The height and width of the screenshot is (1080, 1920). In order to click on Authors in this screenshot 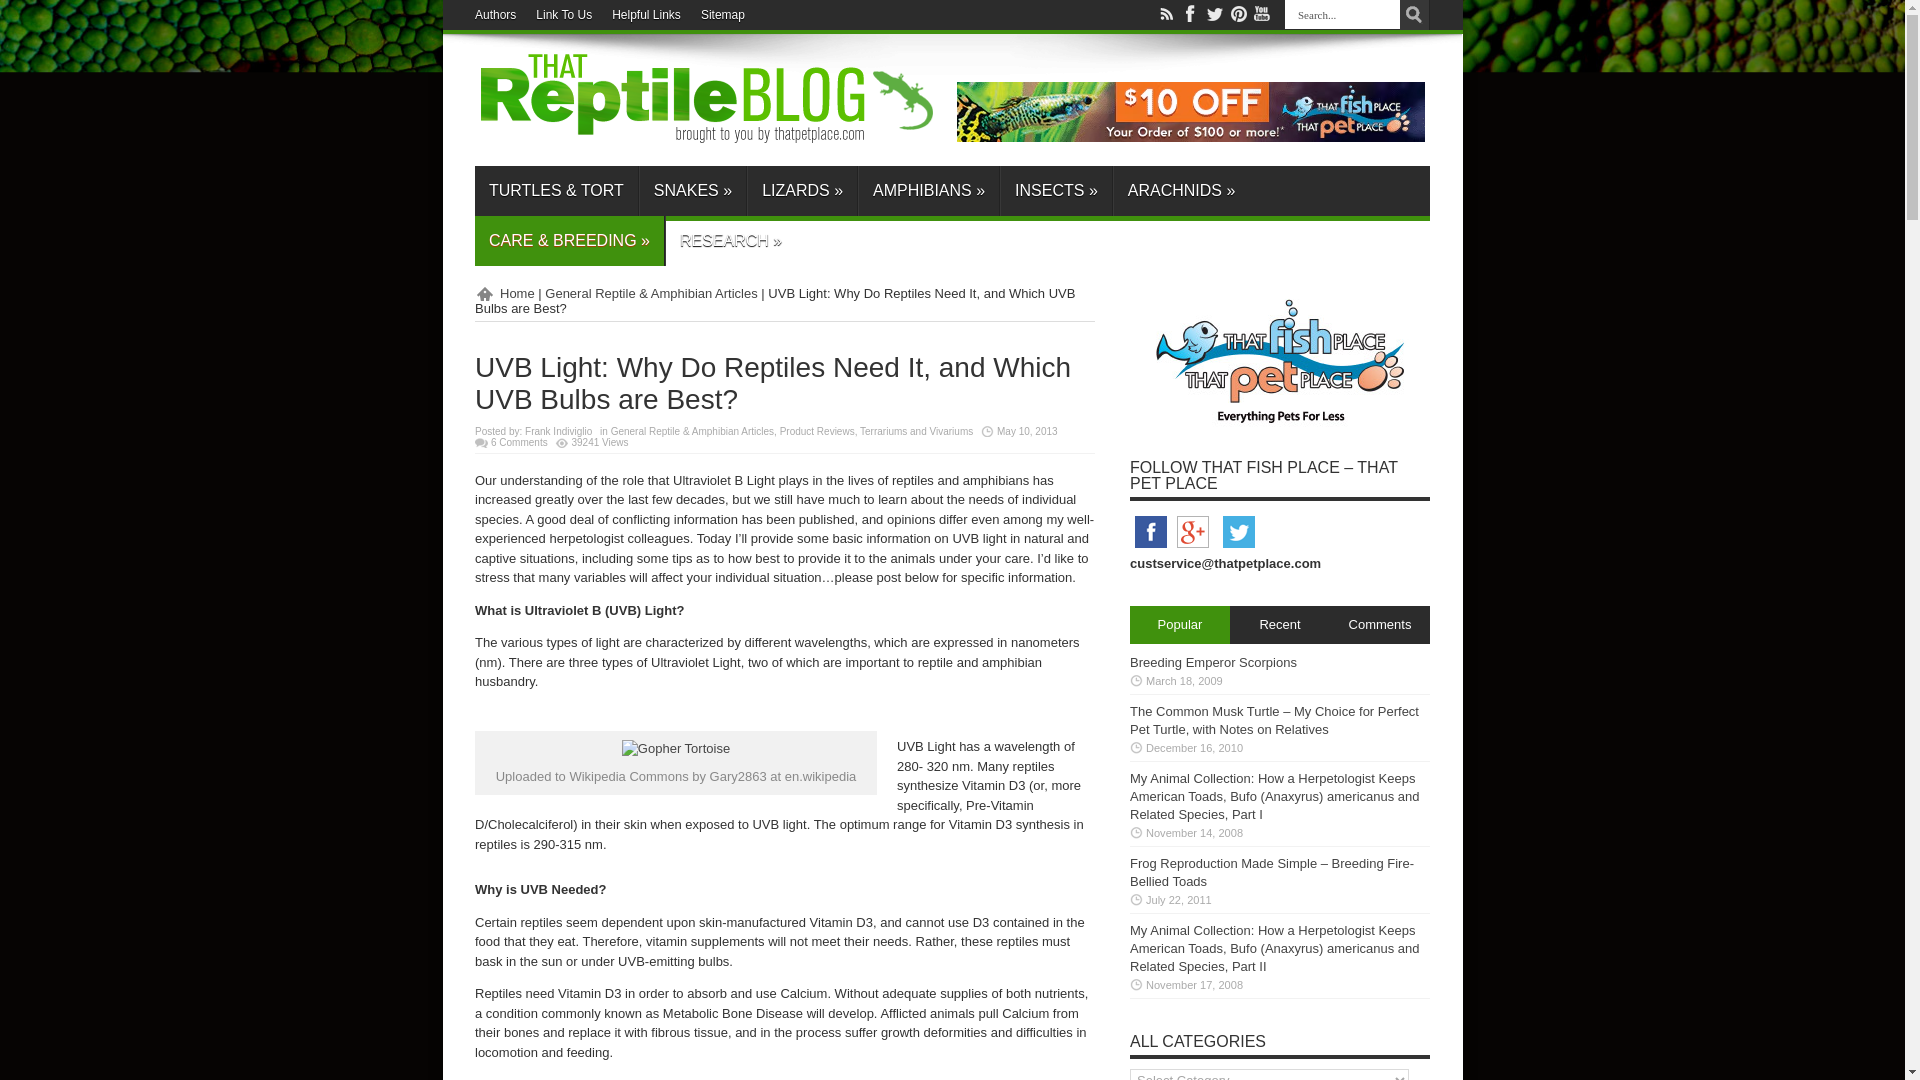, I will do `click(495, 15)`.